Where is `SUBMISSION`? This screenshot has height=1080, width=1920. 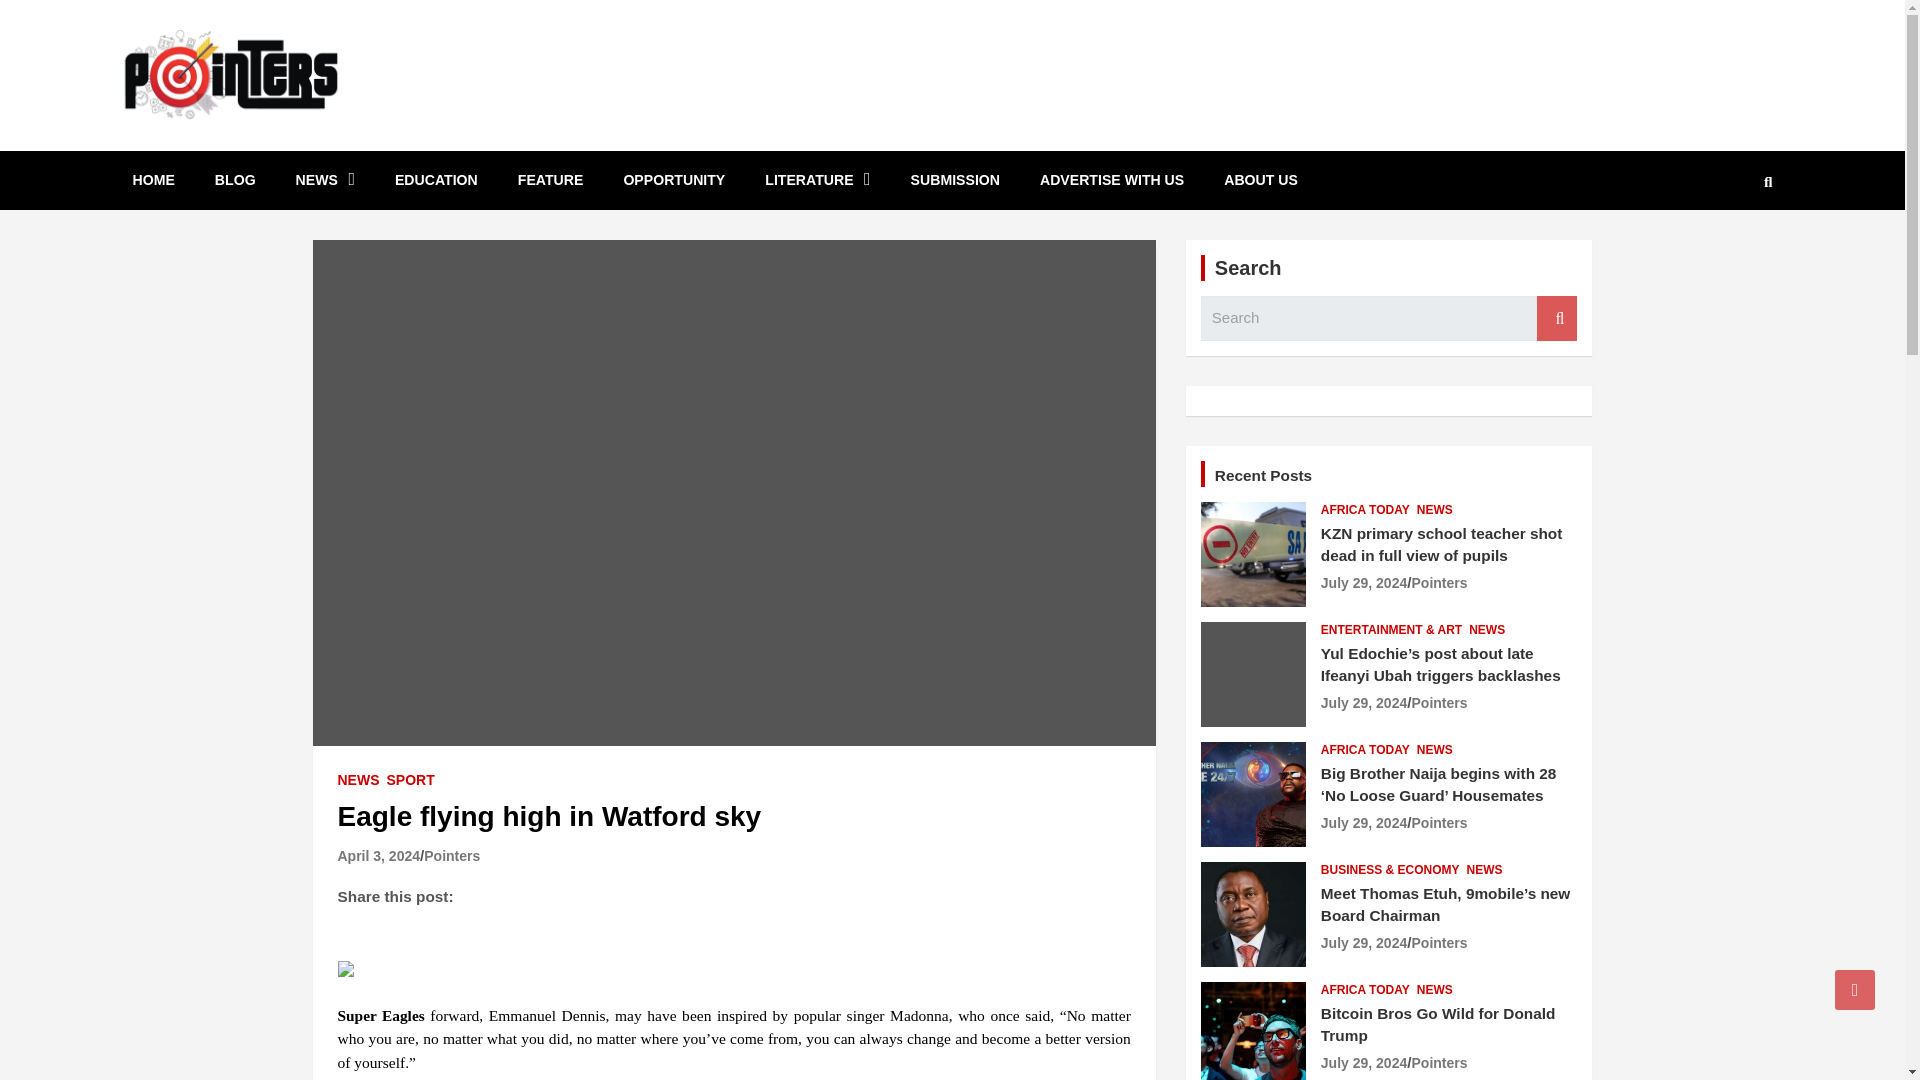 SUBMISSION is located at coordinates (954, 180).